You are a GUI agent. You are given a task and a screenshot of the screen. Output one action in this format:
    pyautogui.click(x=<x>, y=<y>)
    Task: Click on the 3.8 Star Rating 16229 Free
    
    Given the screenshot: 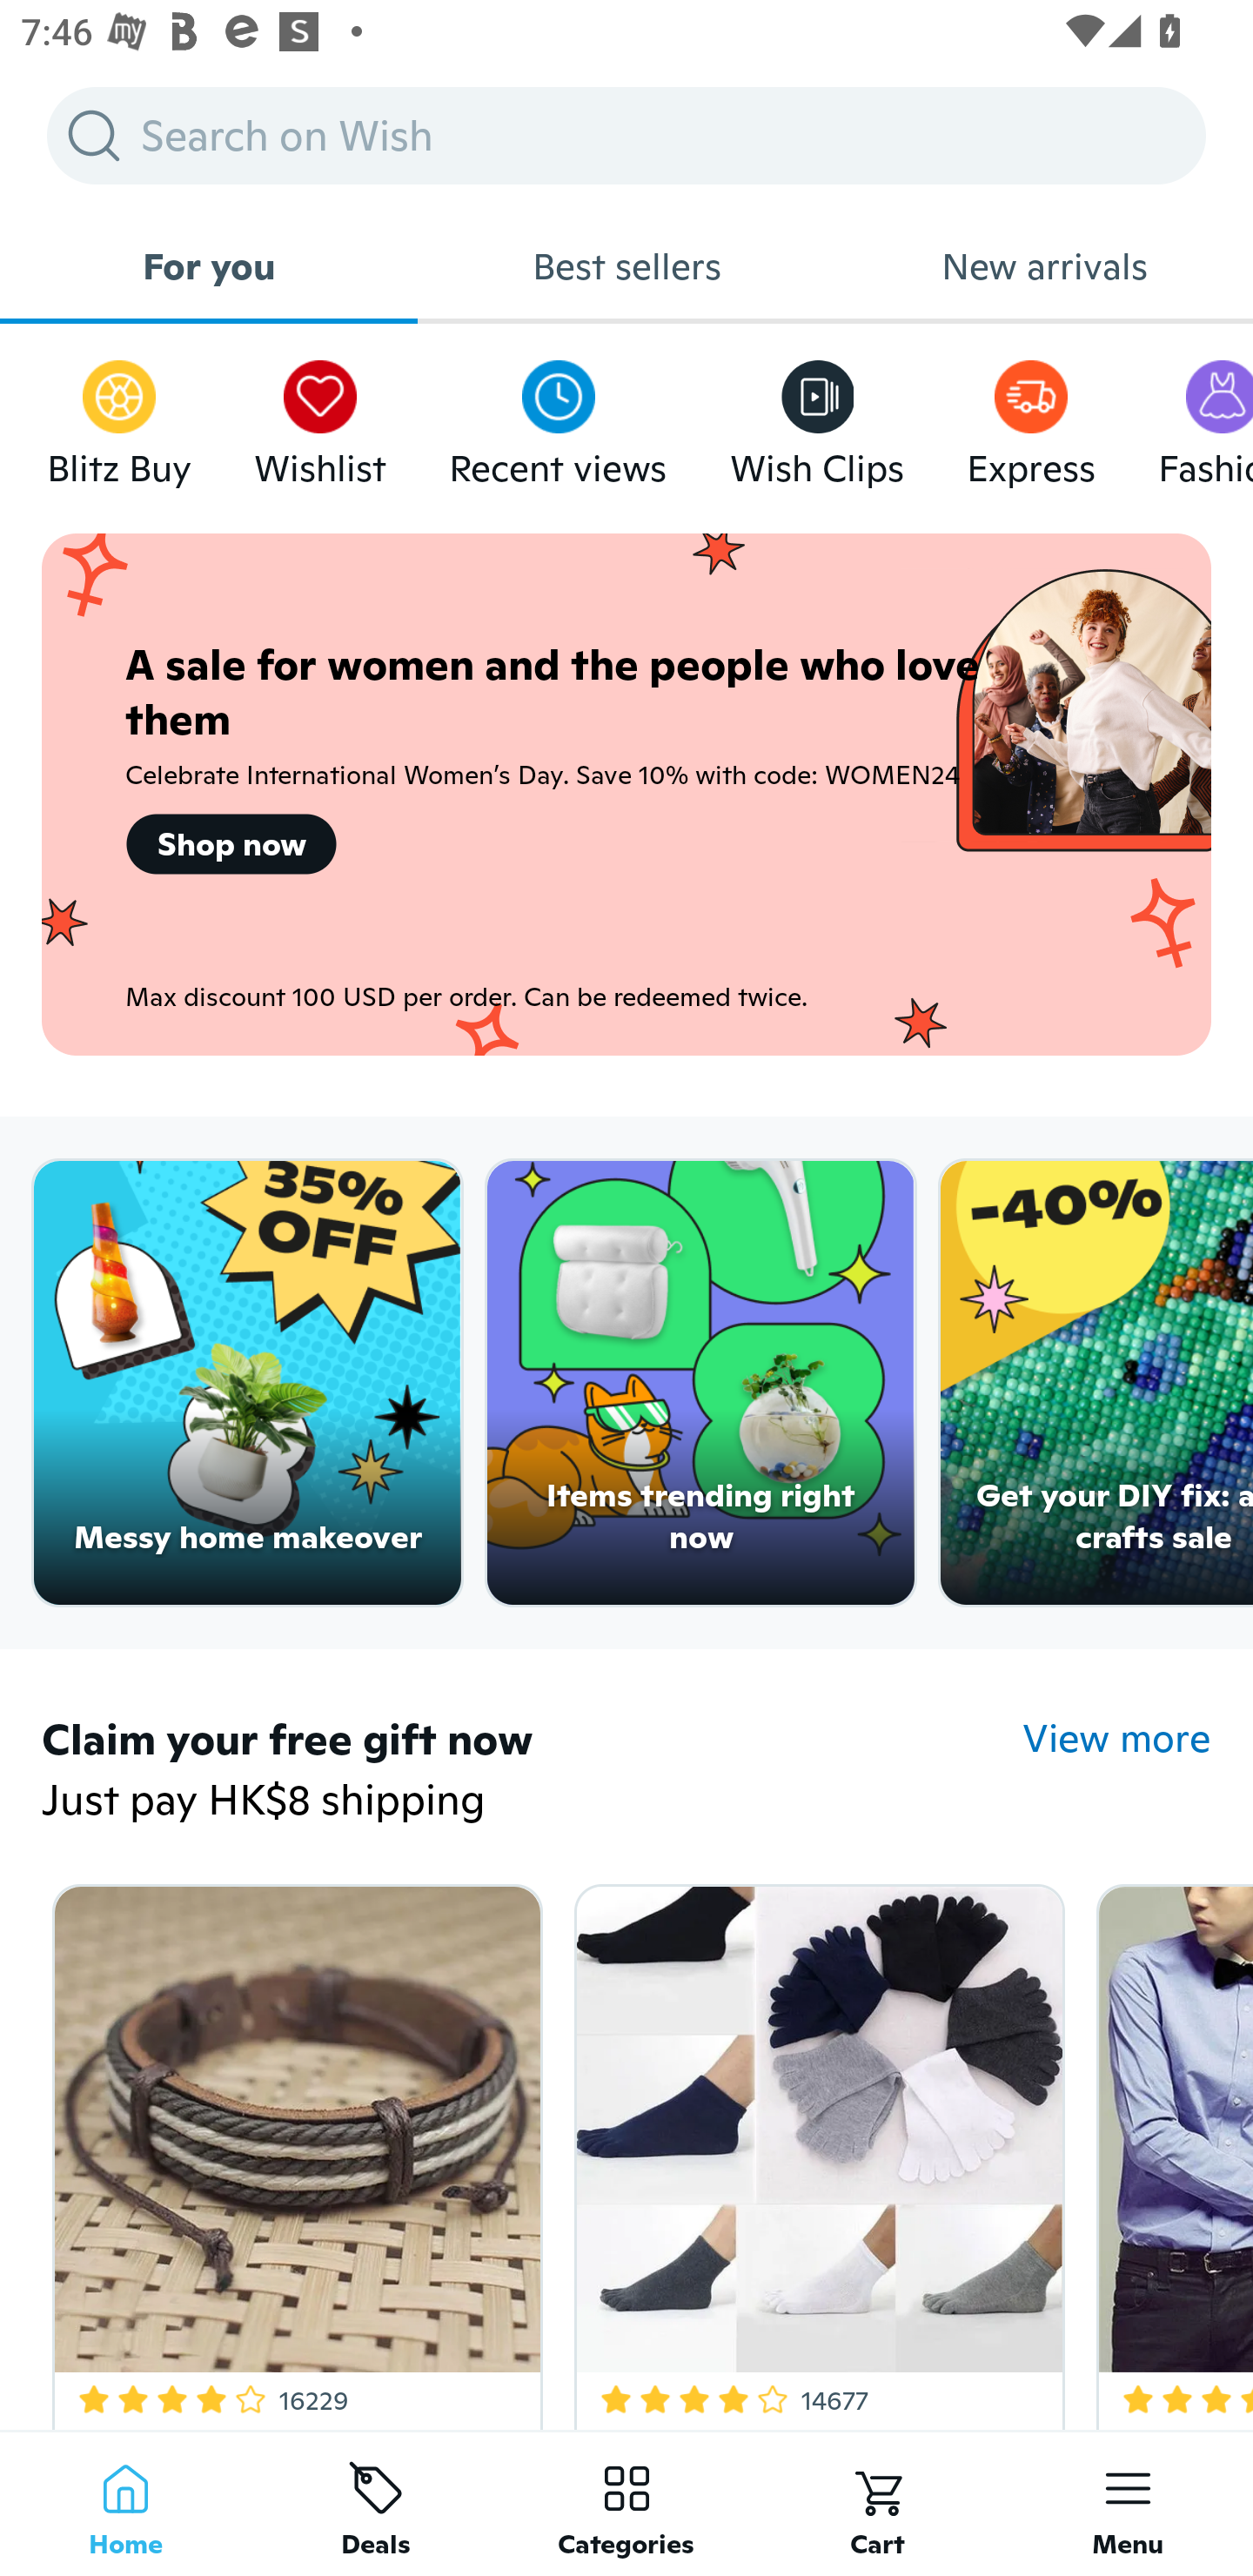 What is the action you would take?
    pyautogui.click(x=291, y=2150)
    